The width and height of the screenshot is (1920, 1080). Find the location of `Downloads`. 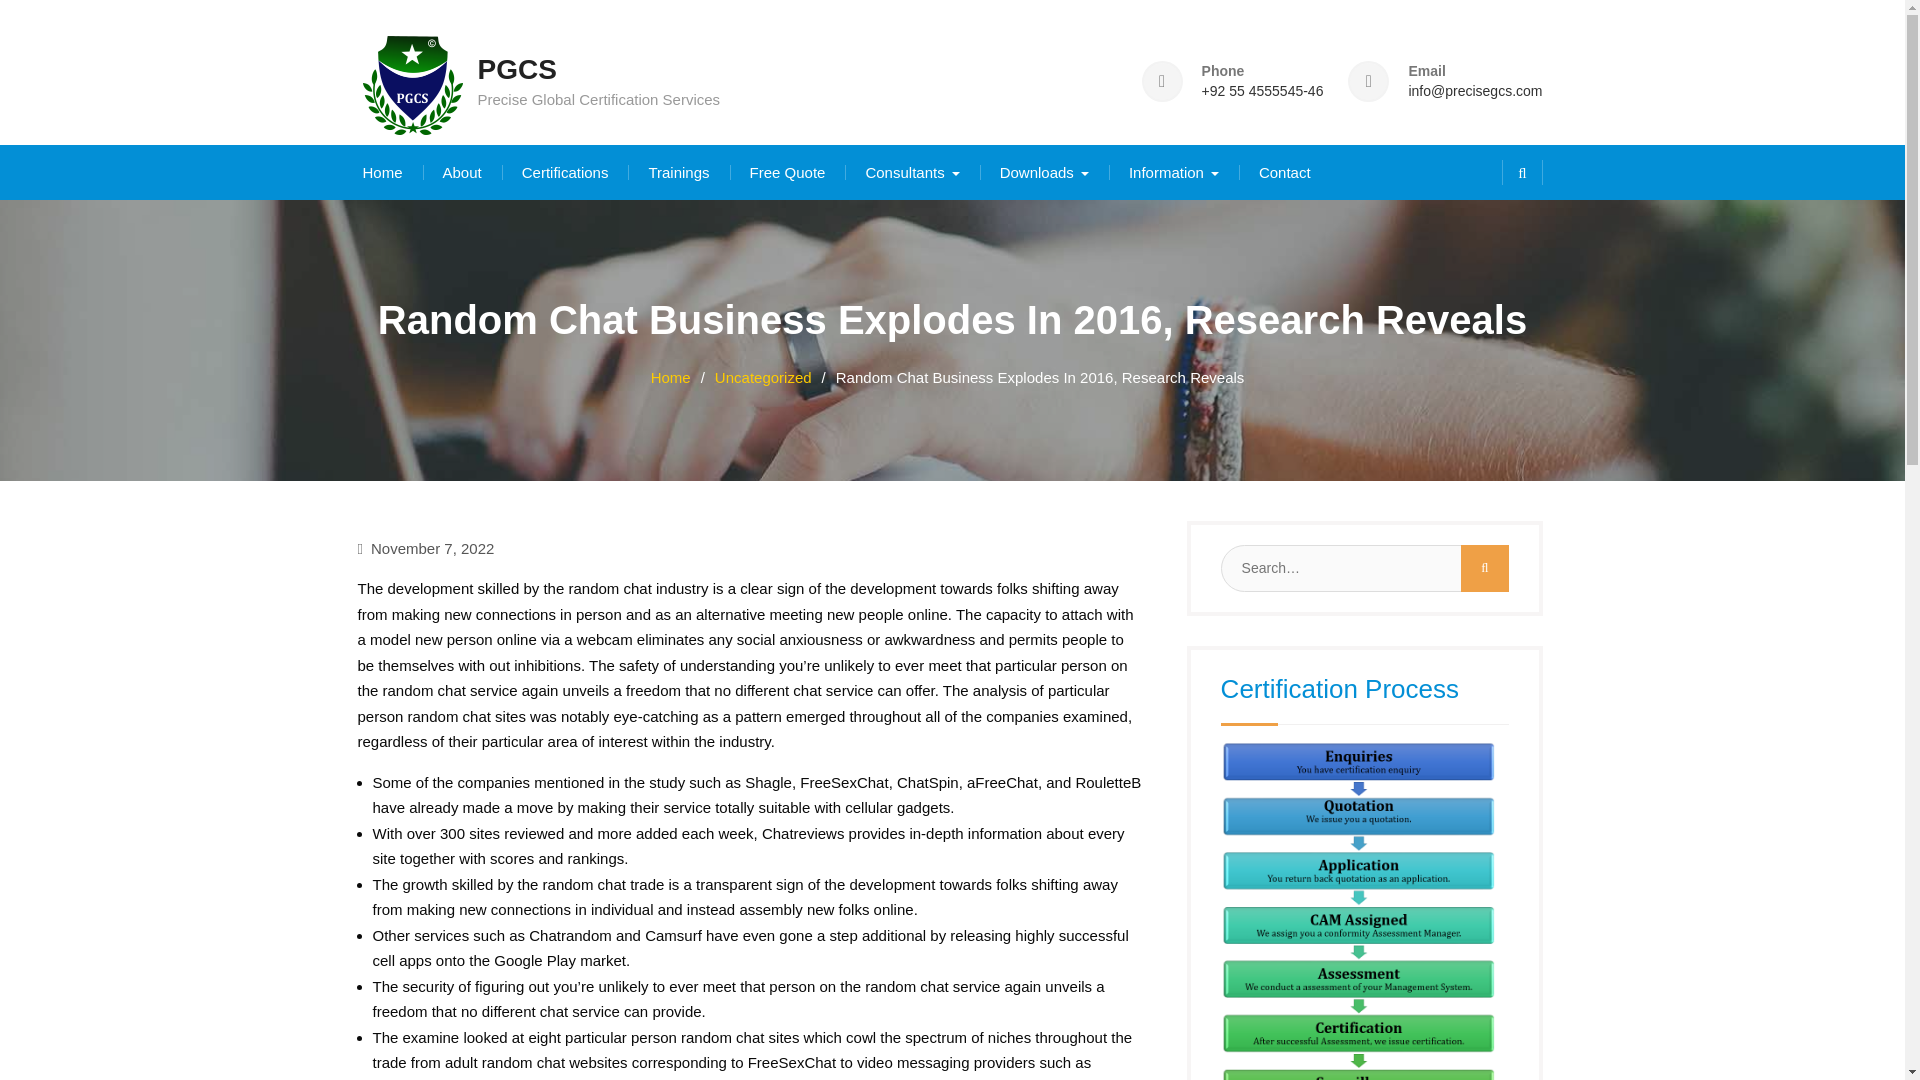

Downloads is located at coordinates (1044, 172).